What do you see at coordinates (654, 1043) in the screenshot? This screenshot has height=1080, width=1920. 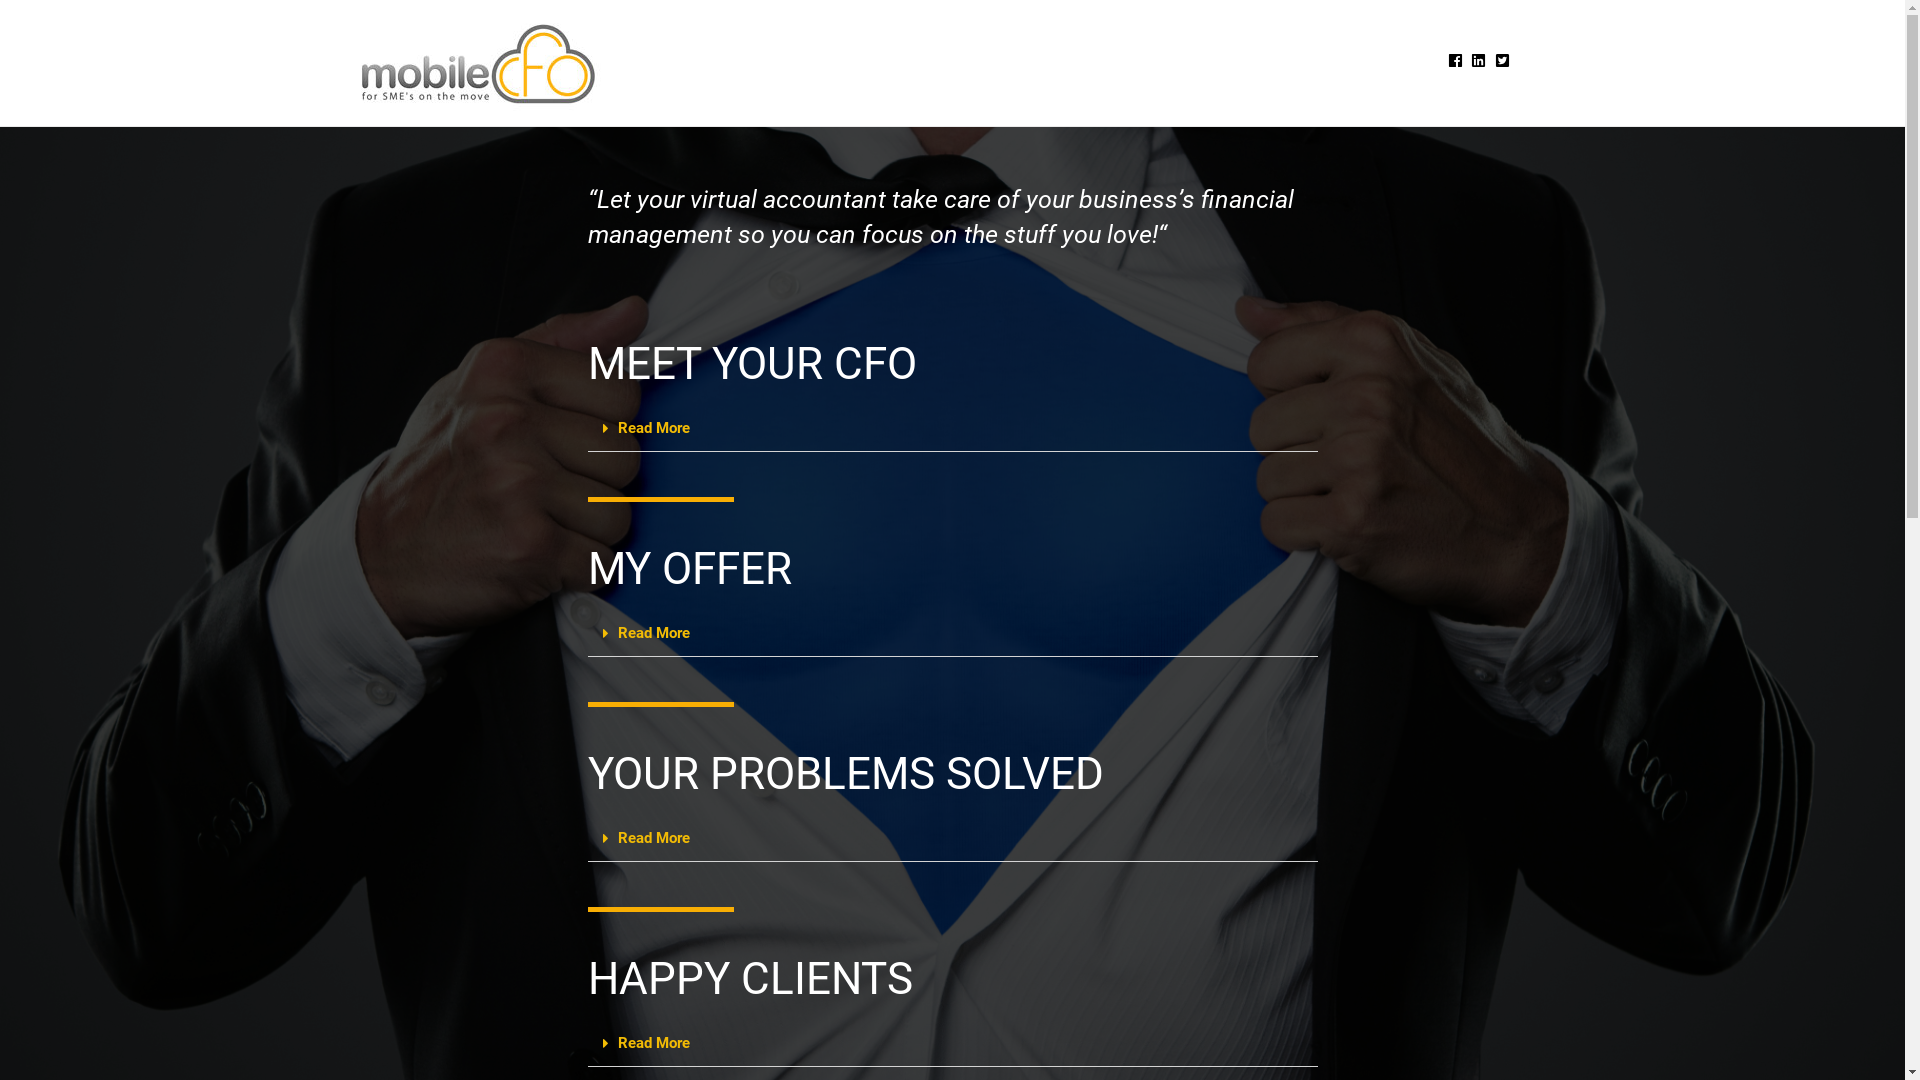 I see `Read More` at bounding box center [654, 1043].